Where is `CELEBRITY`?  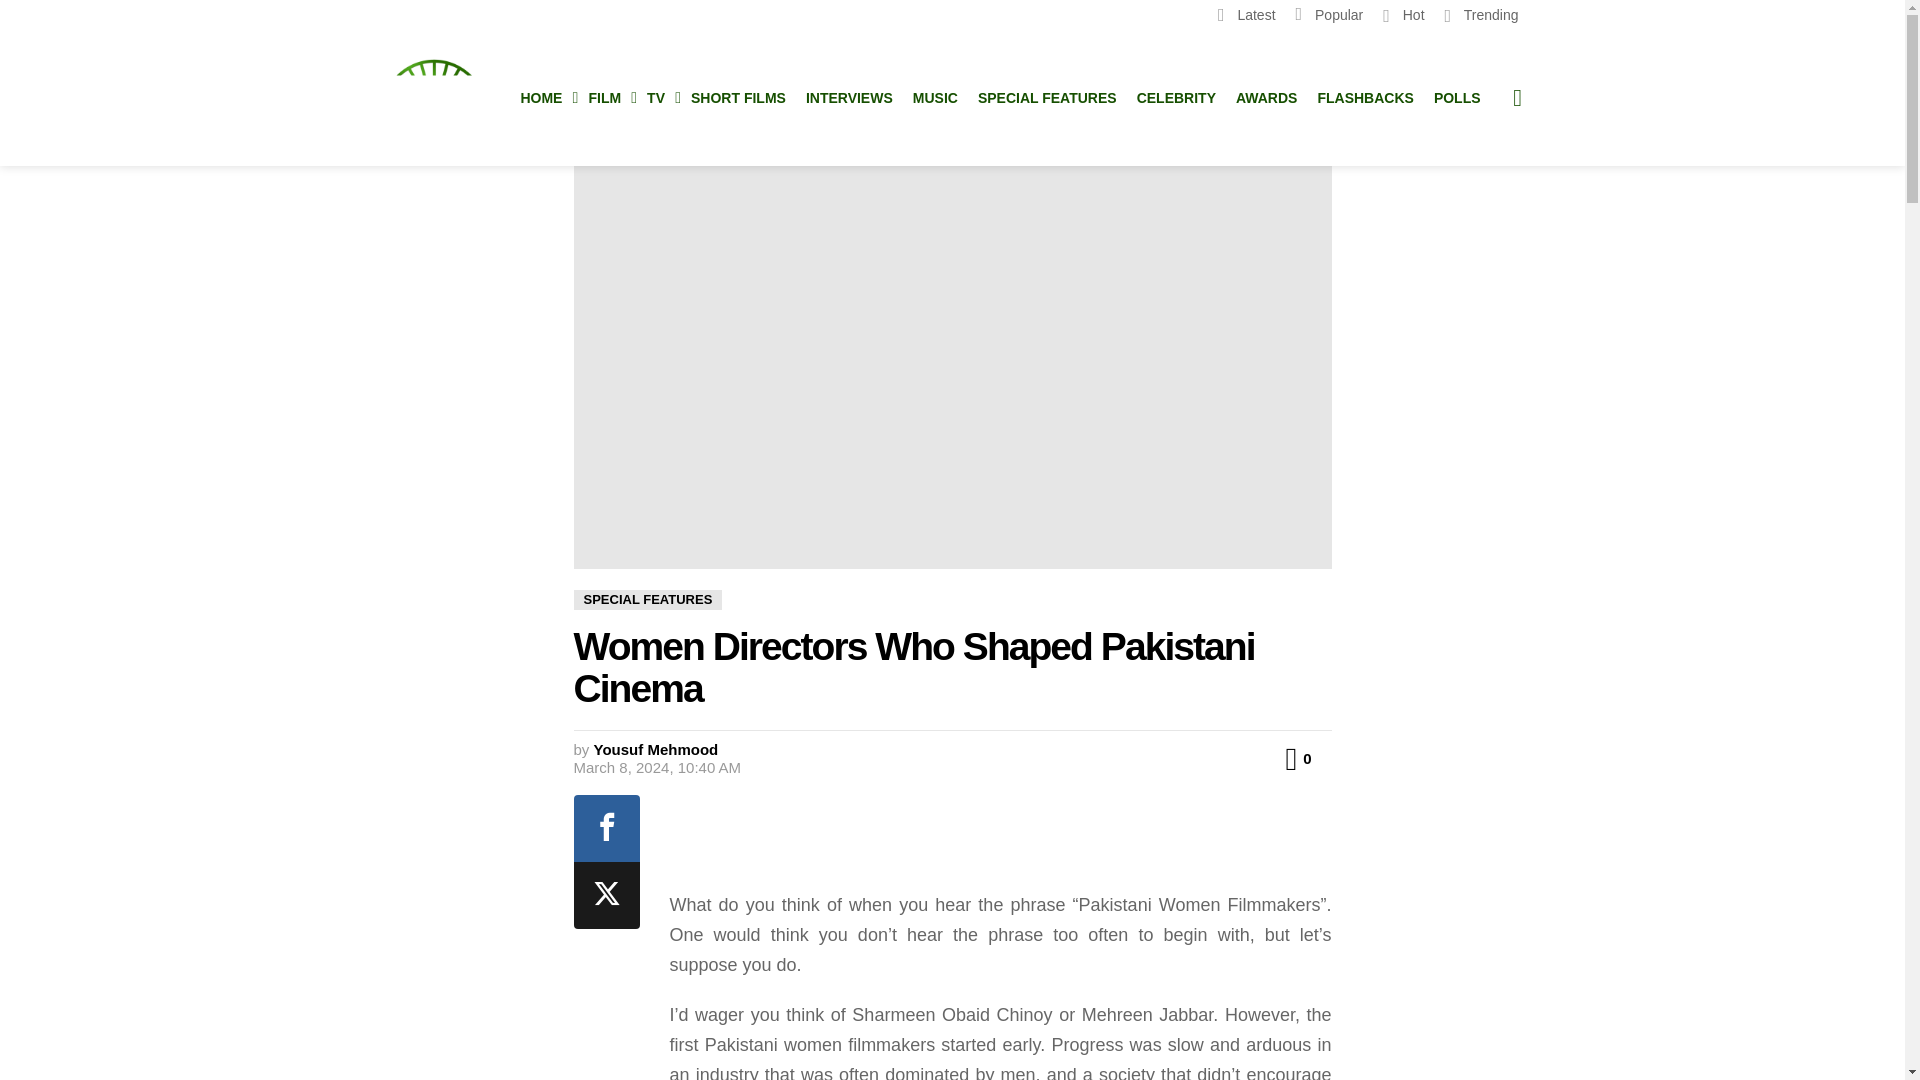 CELEBRITY is located at coordinates (1176, 98).